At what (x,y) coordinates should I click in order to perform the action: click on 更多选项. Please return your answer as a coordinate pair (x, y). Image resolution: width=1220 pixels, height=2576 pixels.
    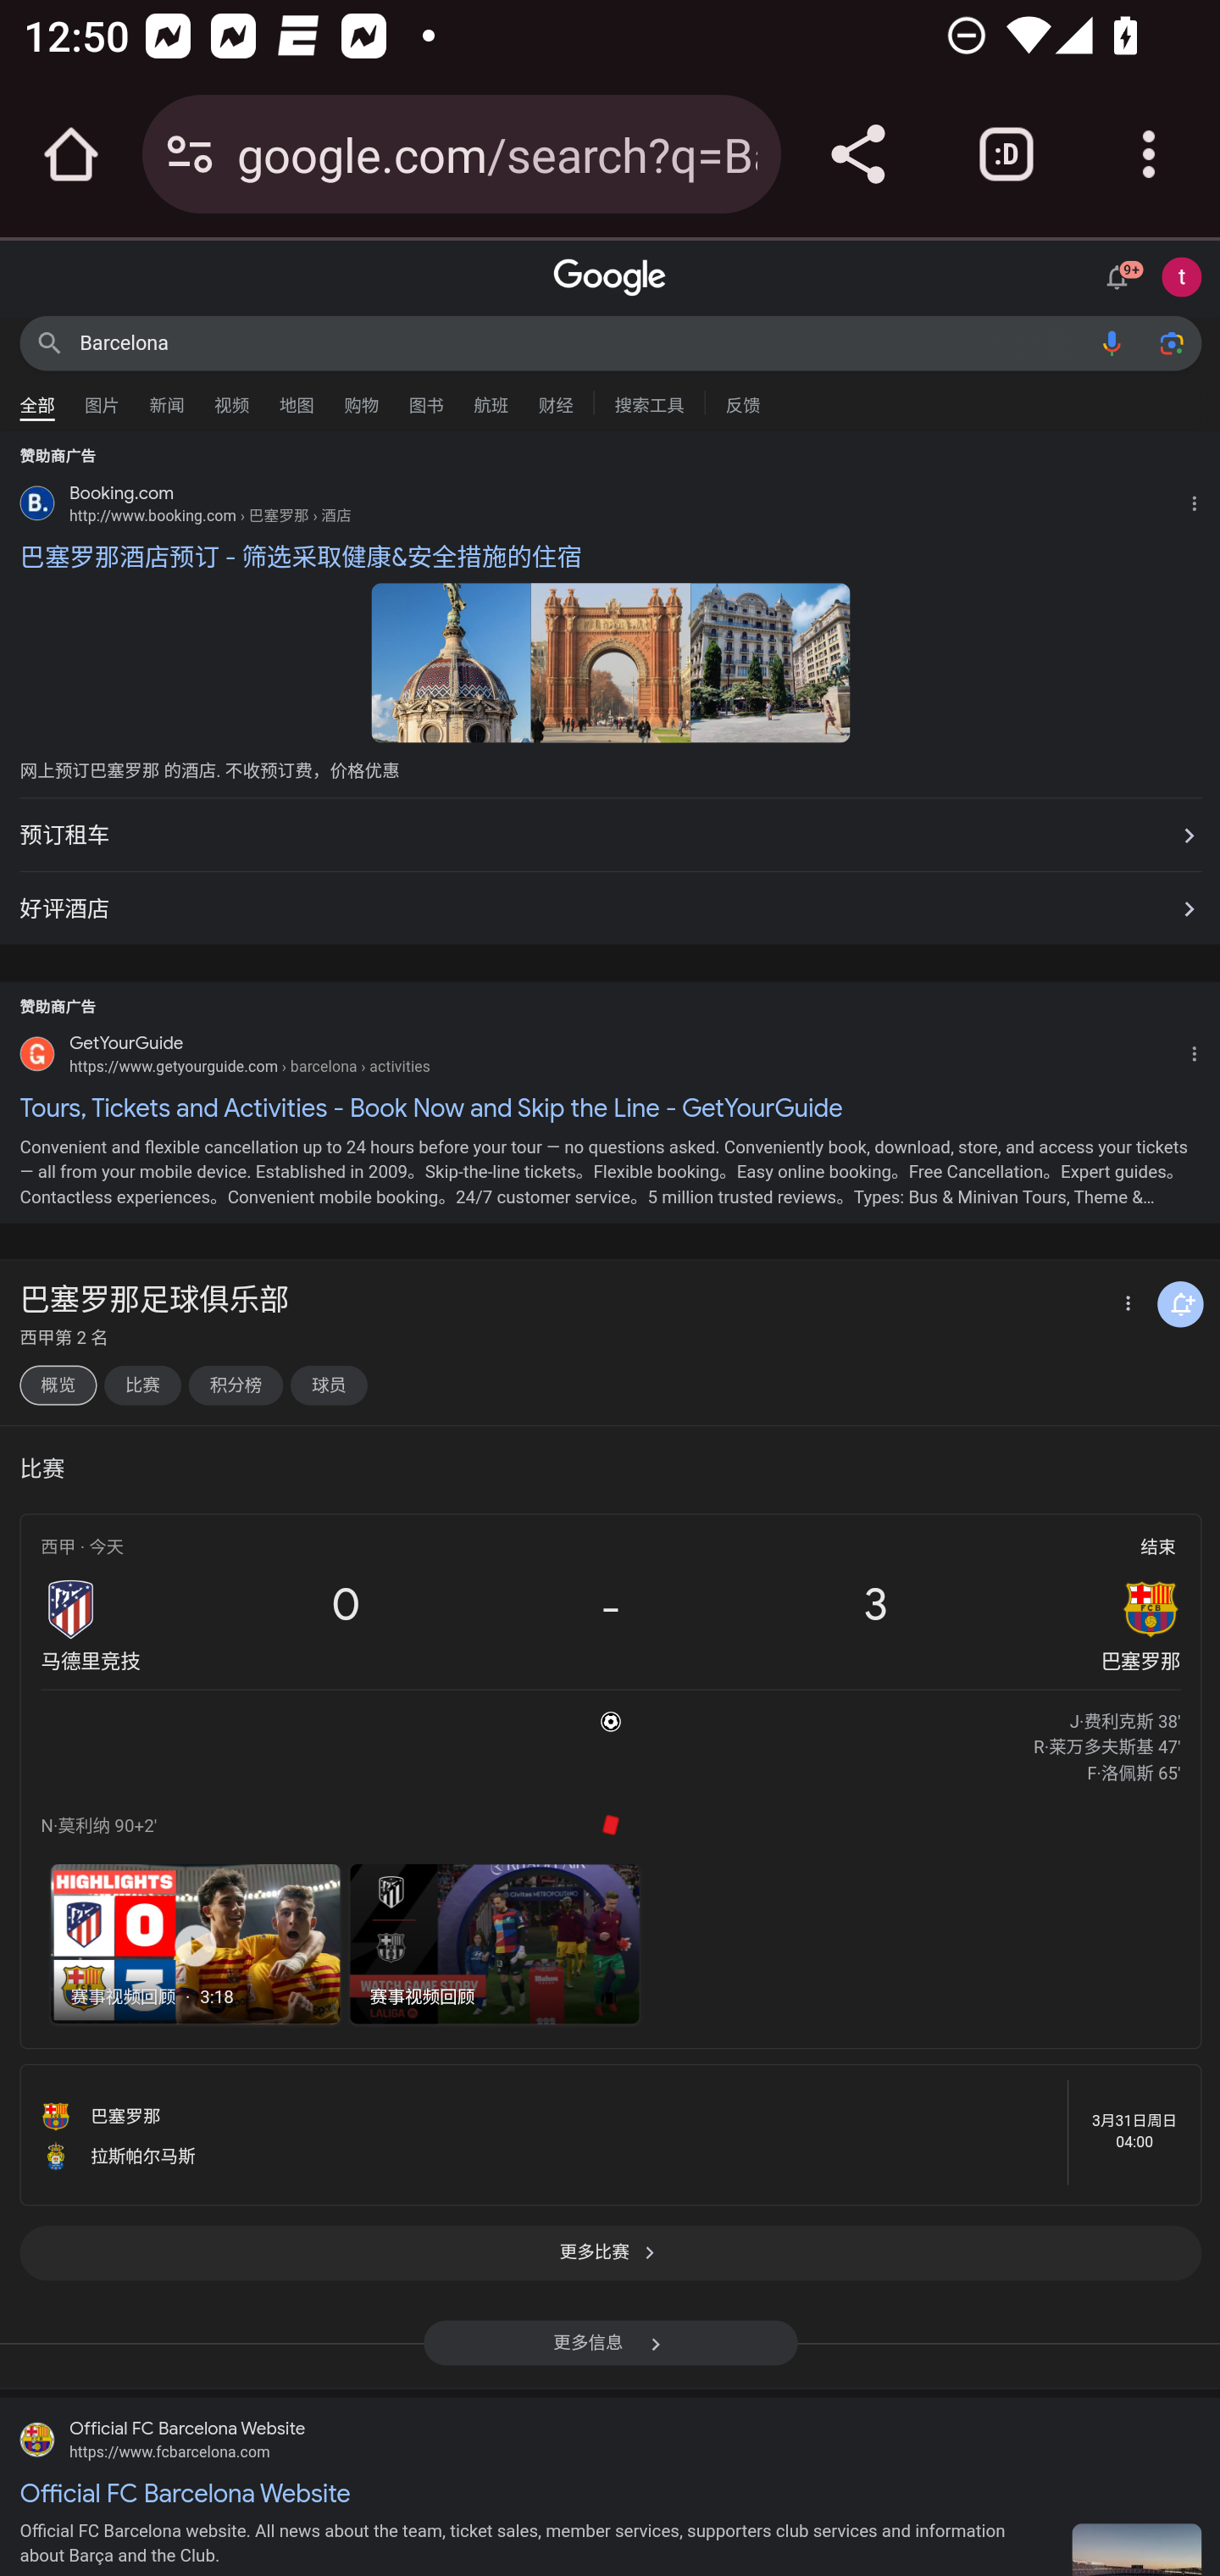
    Looking at the image, I should click on (1125, 1305).